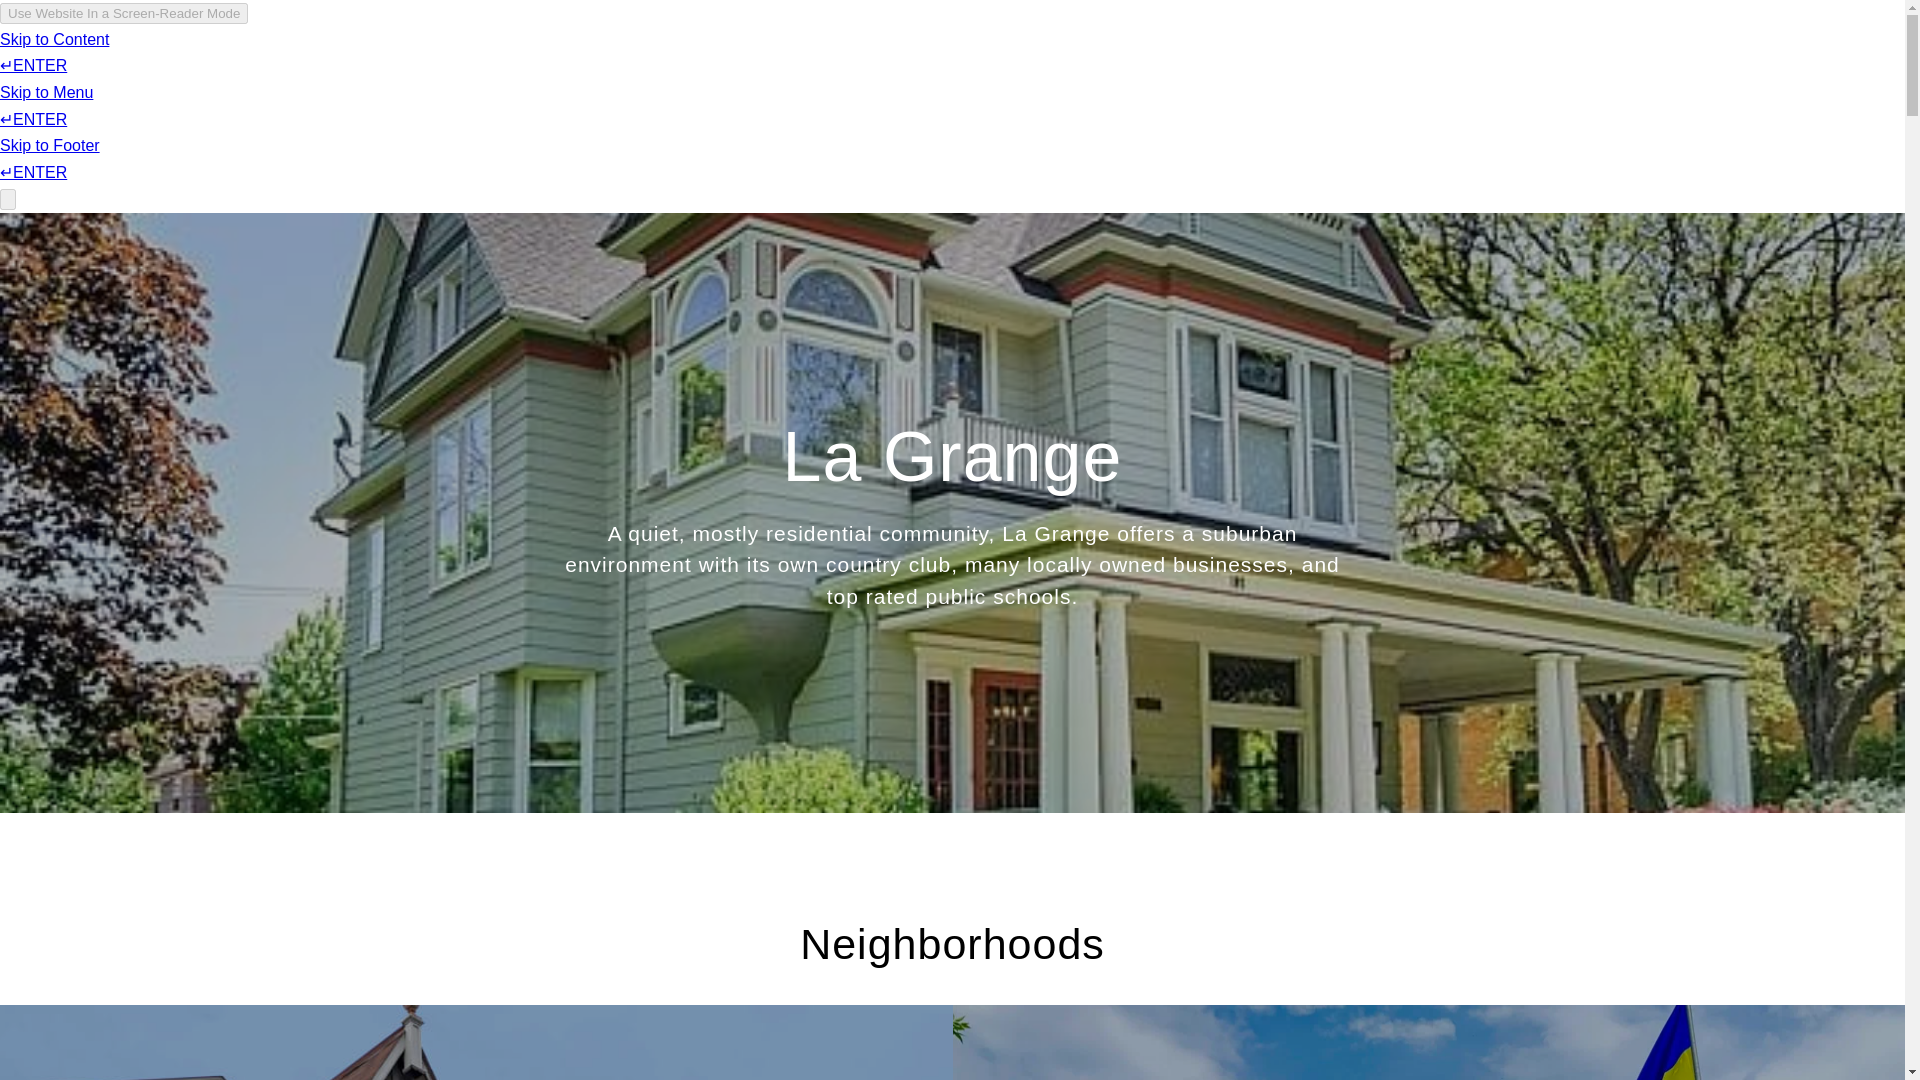 The height and width of the screenshot is (1080, 1920). Describe the element at coordinates (1065, 74) in the screenshot. I see `TRANSACTIONS` at that location.